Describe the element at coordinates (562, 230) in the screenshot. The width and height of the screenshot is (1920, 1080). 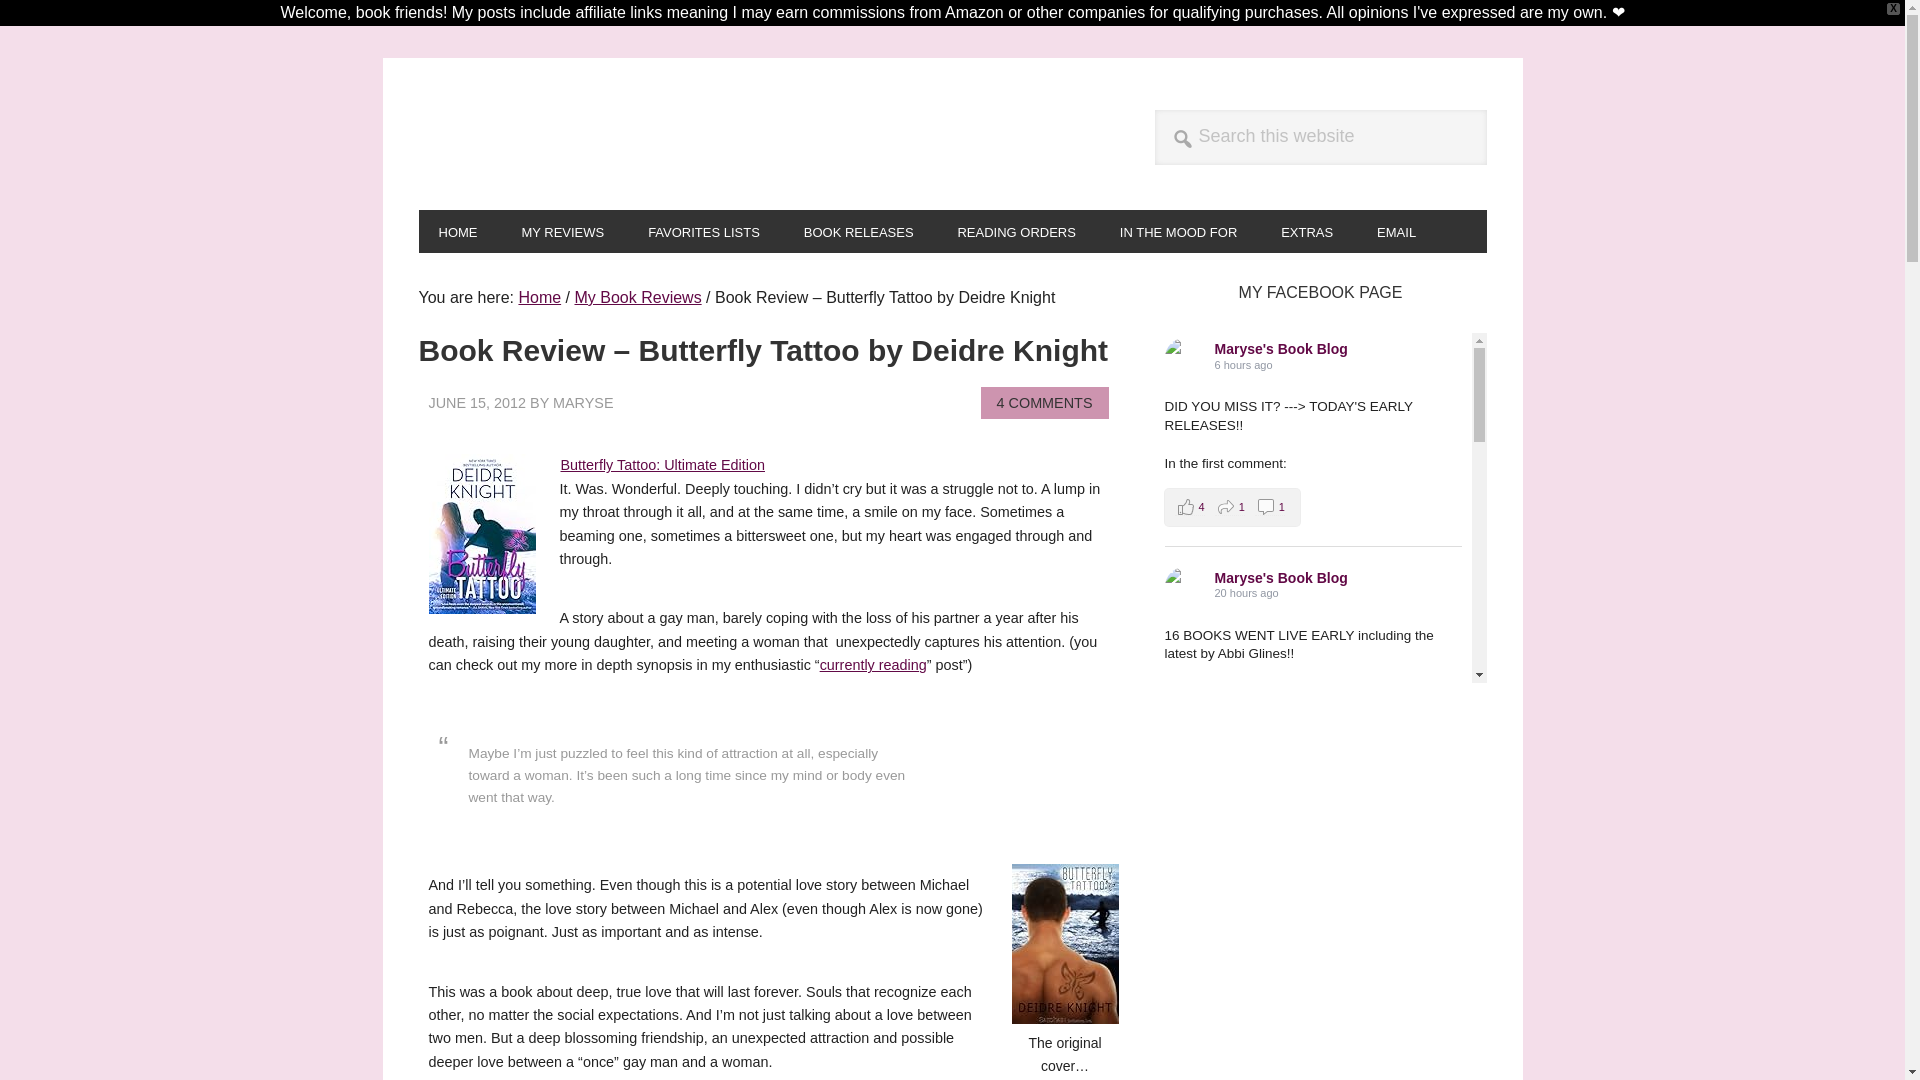
I see `MY REVIEWS` at that location.